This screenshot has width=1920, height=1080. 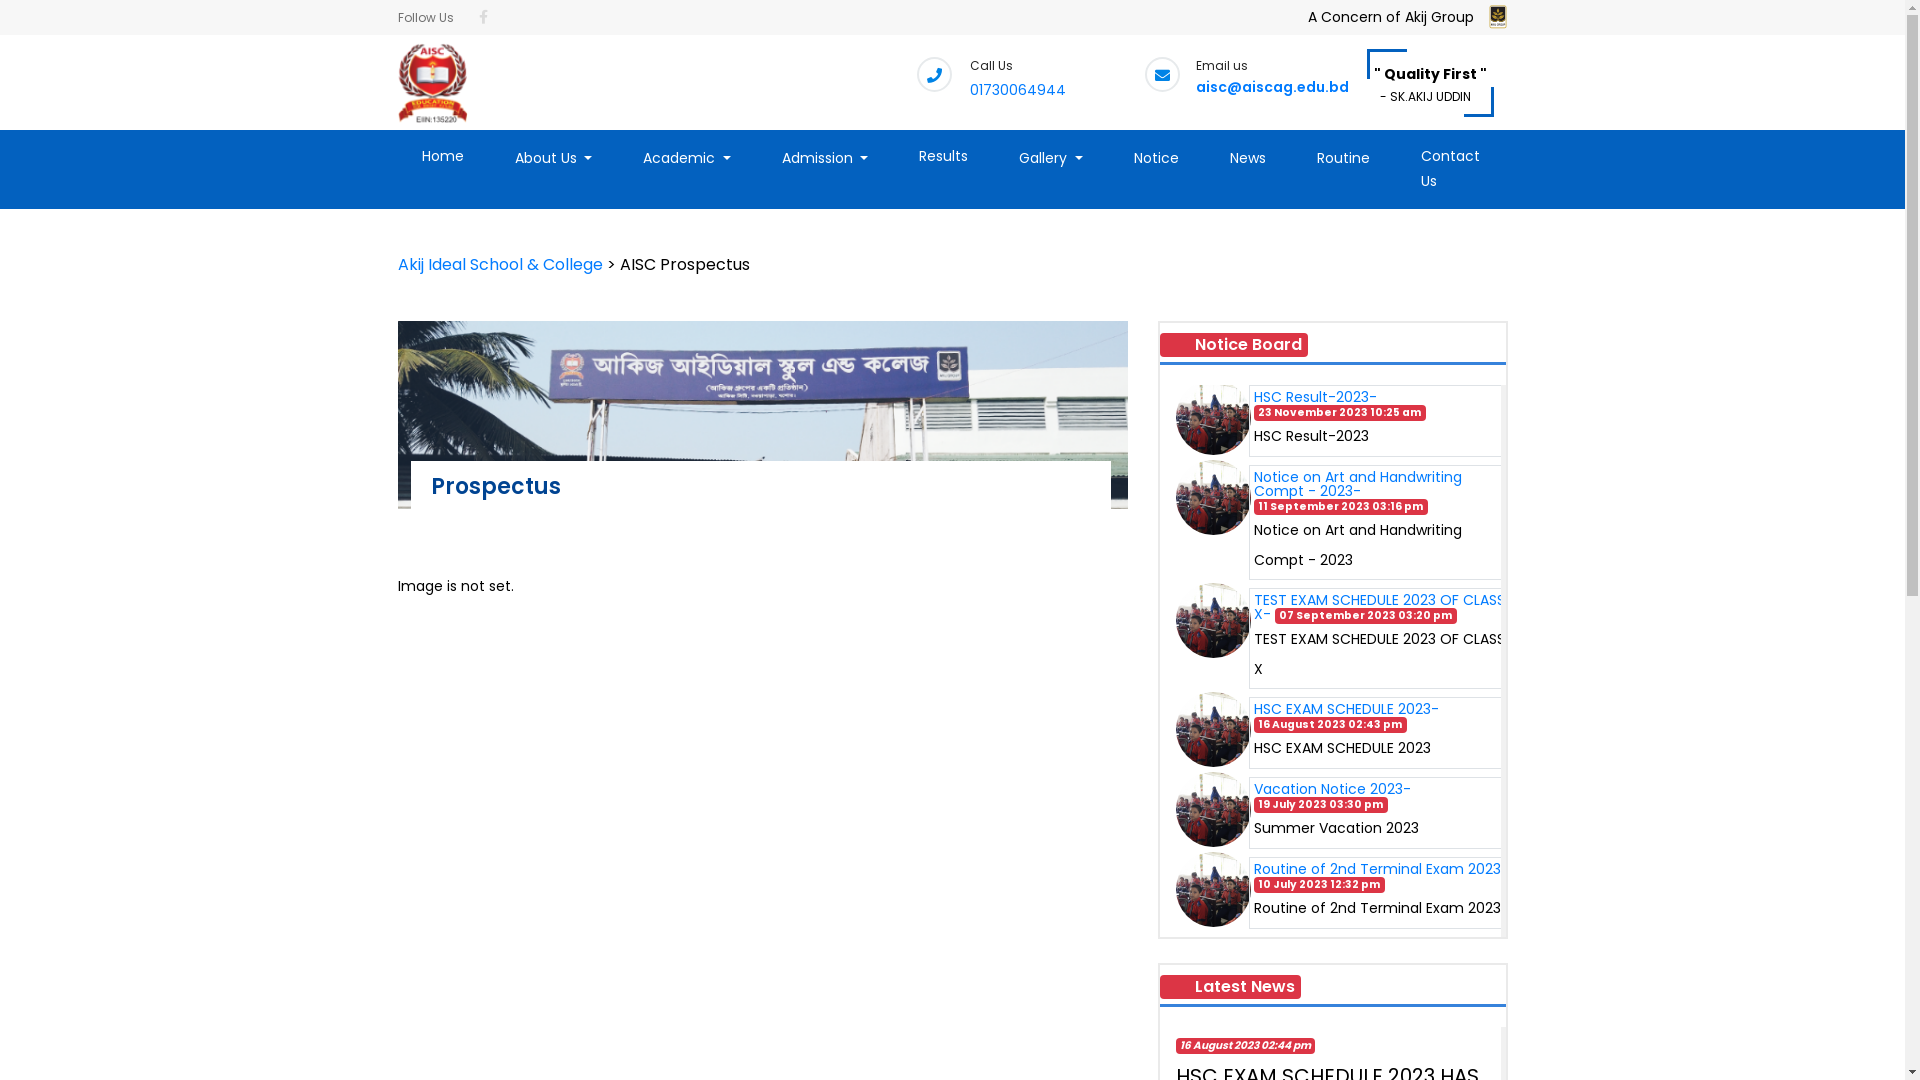 I want to click on Admission, so click(x=826, y=158).